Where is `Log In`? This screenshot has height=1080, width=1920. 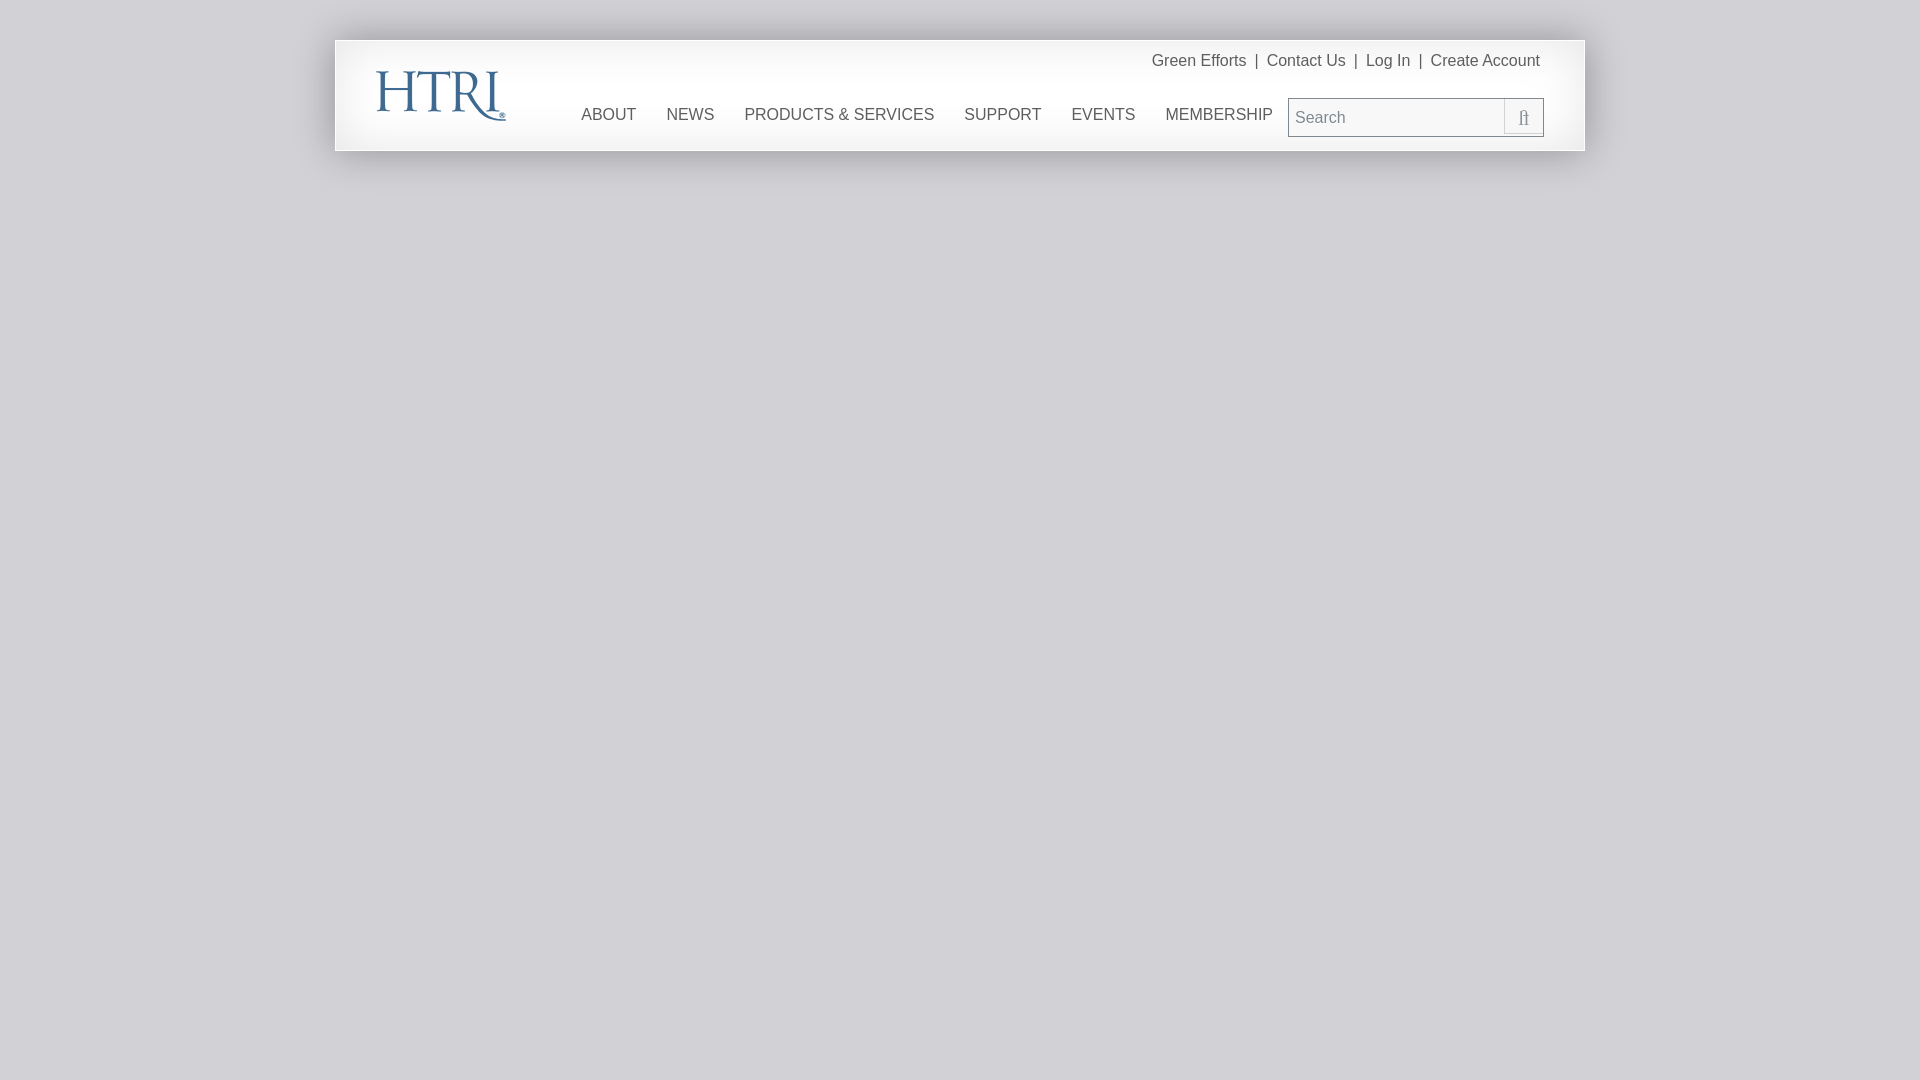 Log In is located at coordinates (1387, 64).